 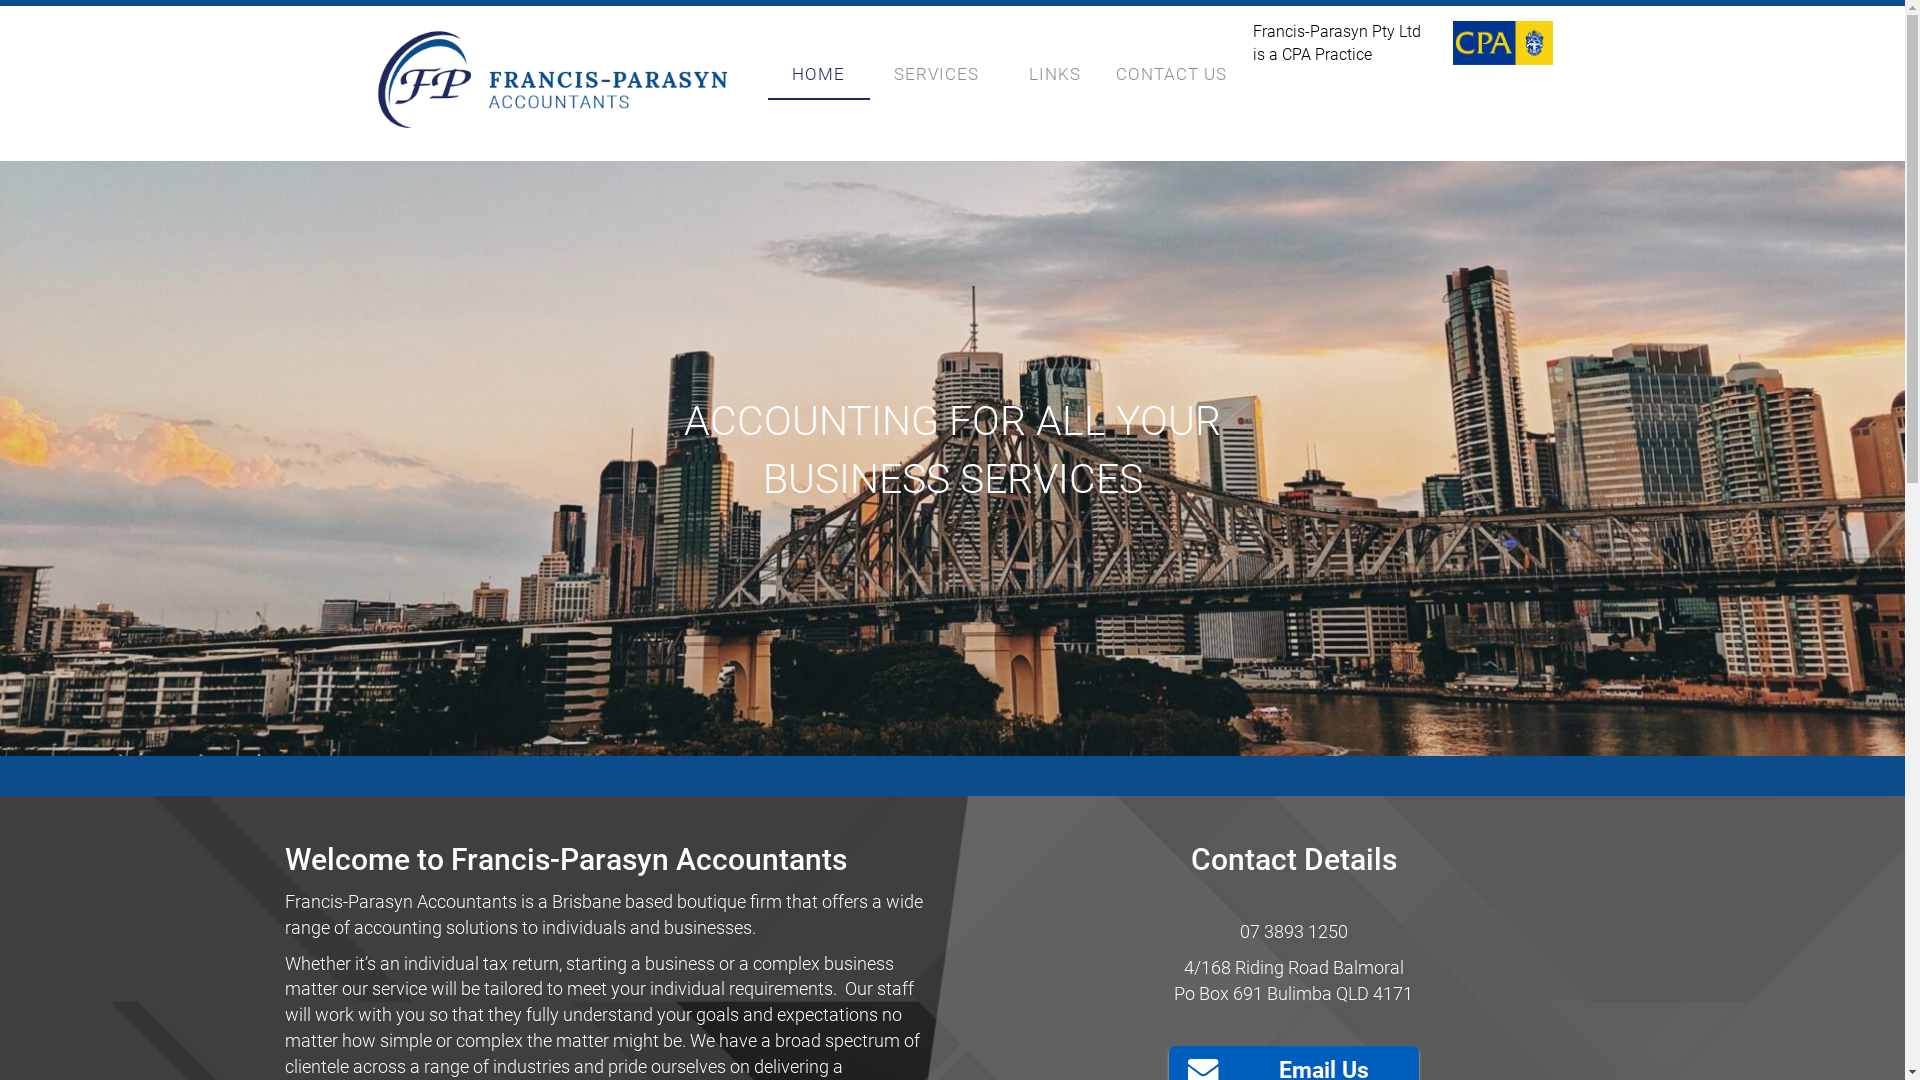 I want to click on LINKS, so click(x=1054, y=74).